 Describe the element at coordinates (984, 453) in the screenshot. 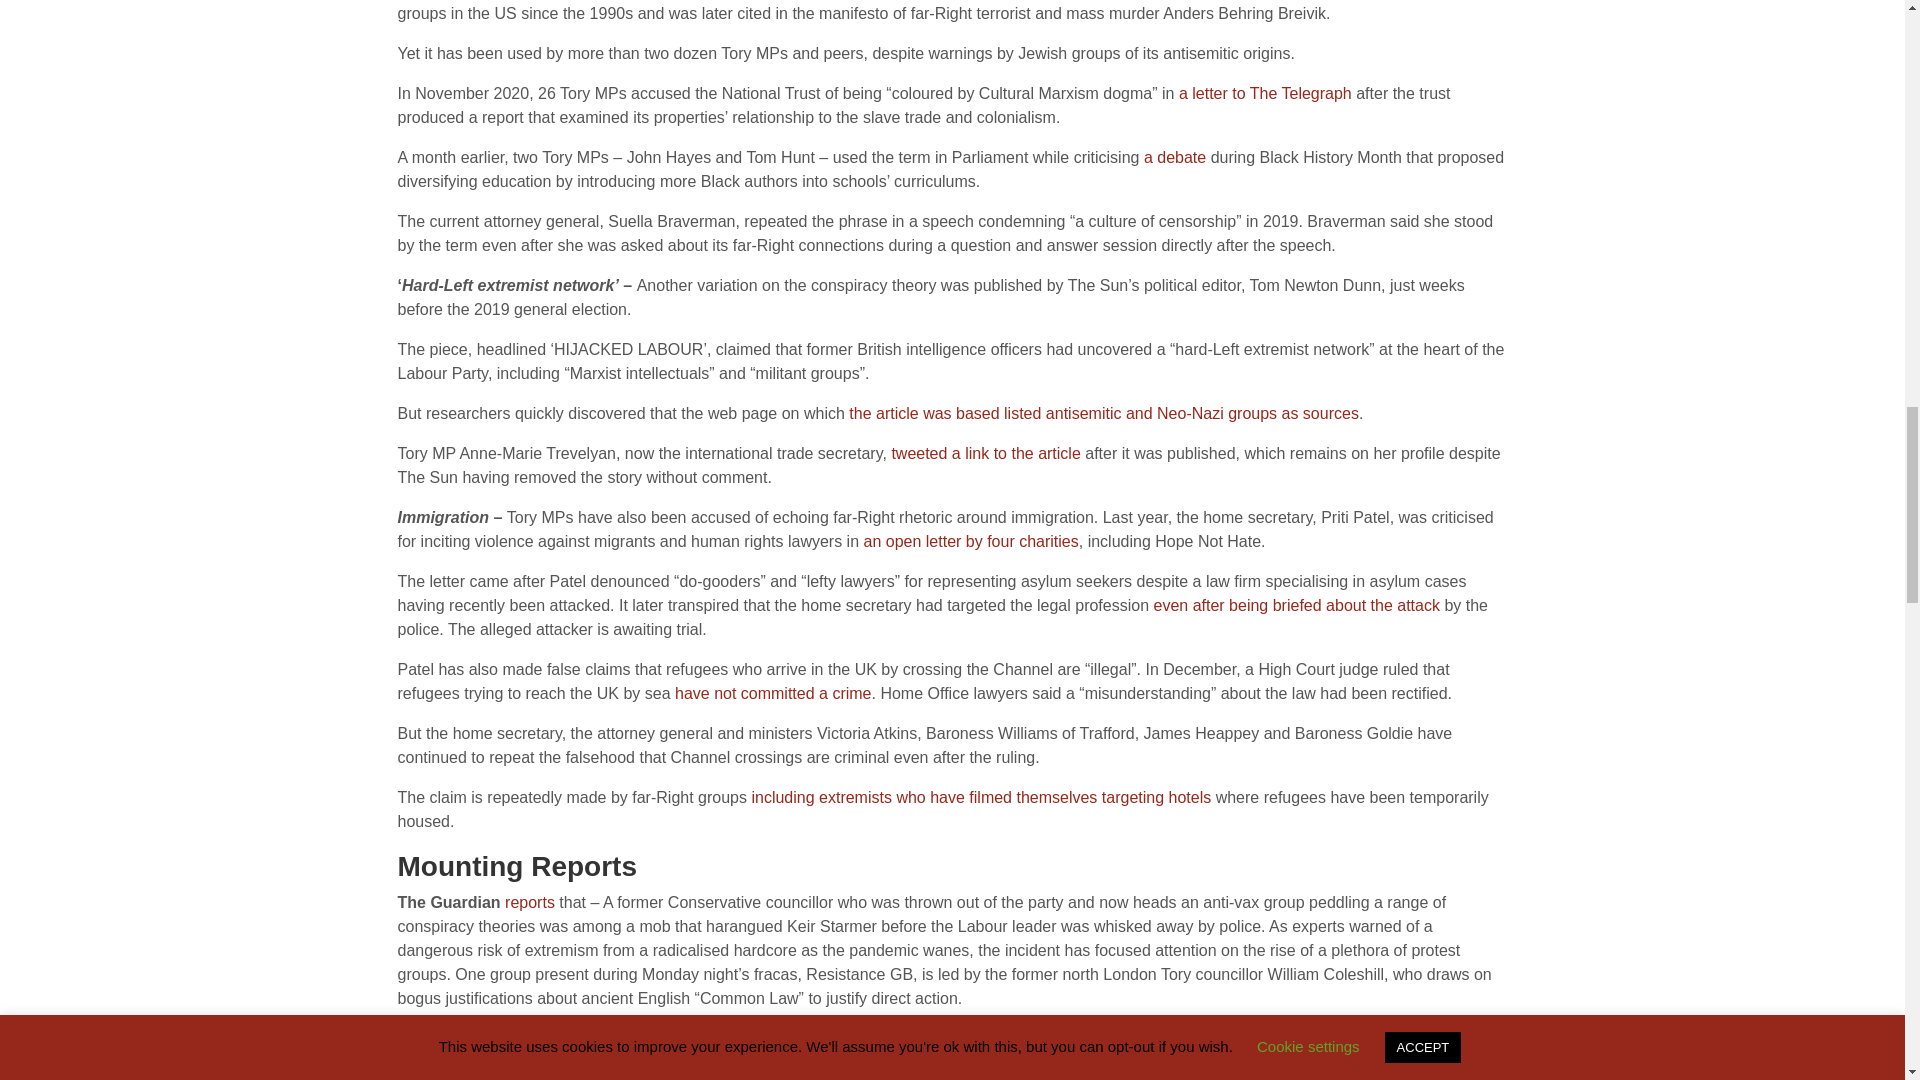

I see `tweeted a link to the article` at that location.